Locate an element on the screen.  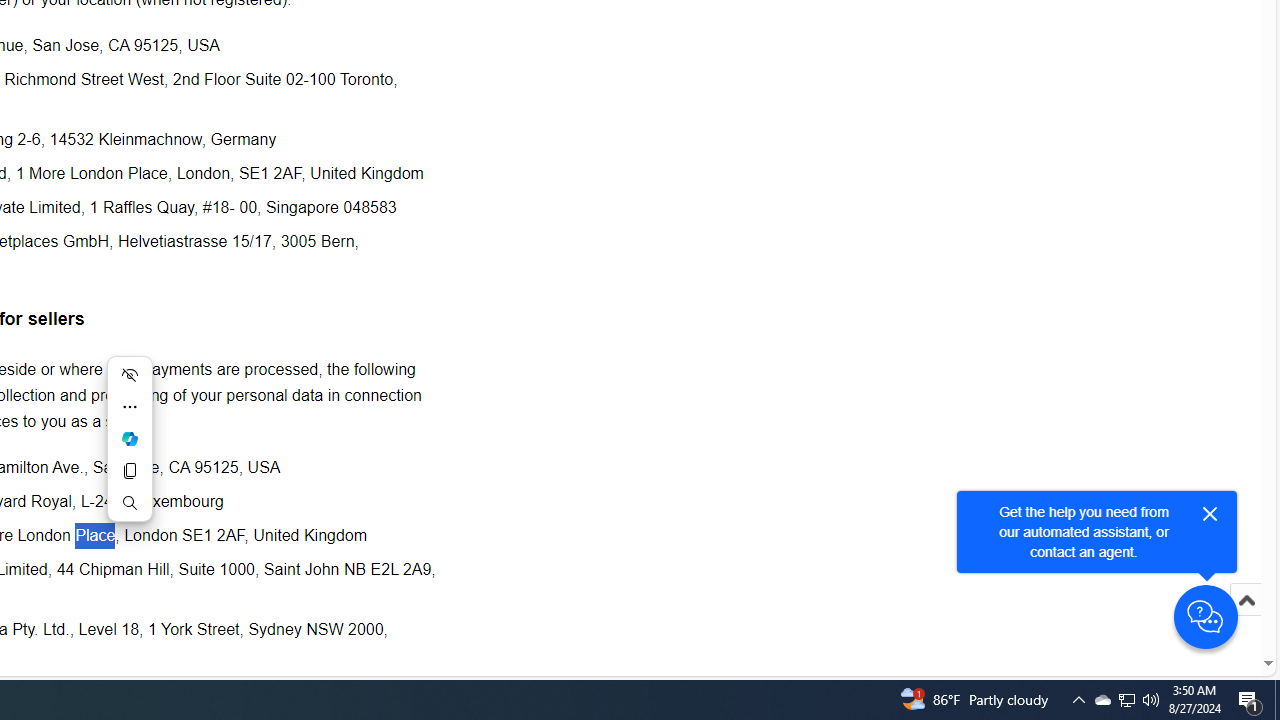
Scroll to top is located at coordinates (1246, 600).